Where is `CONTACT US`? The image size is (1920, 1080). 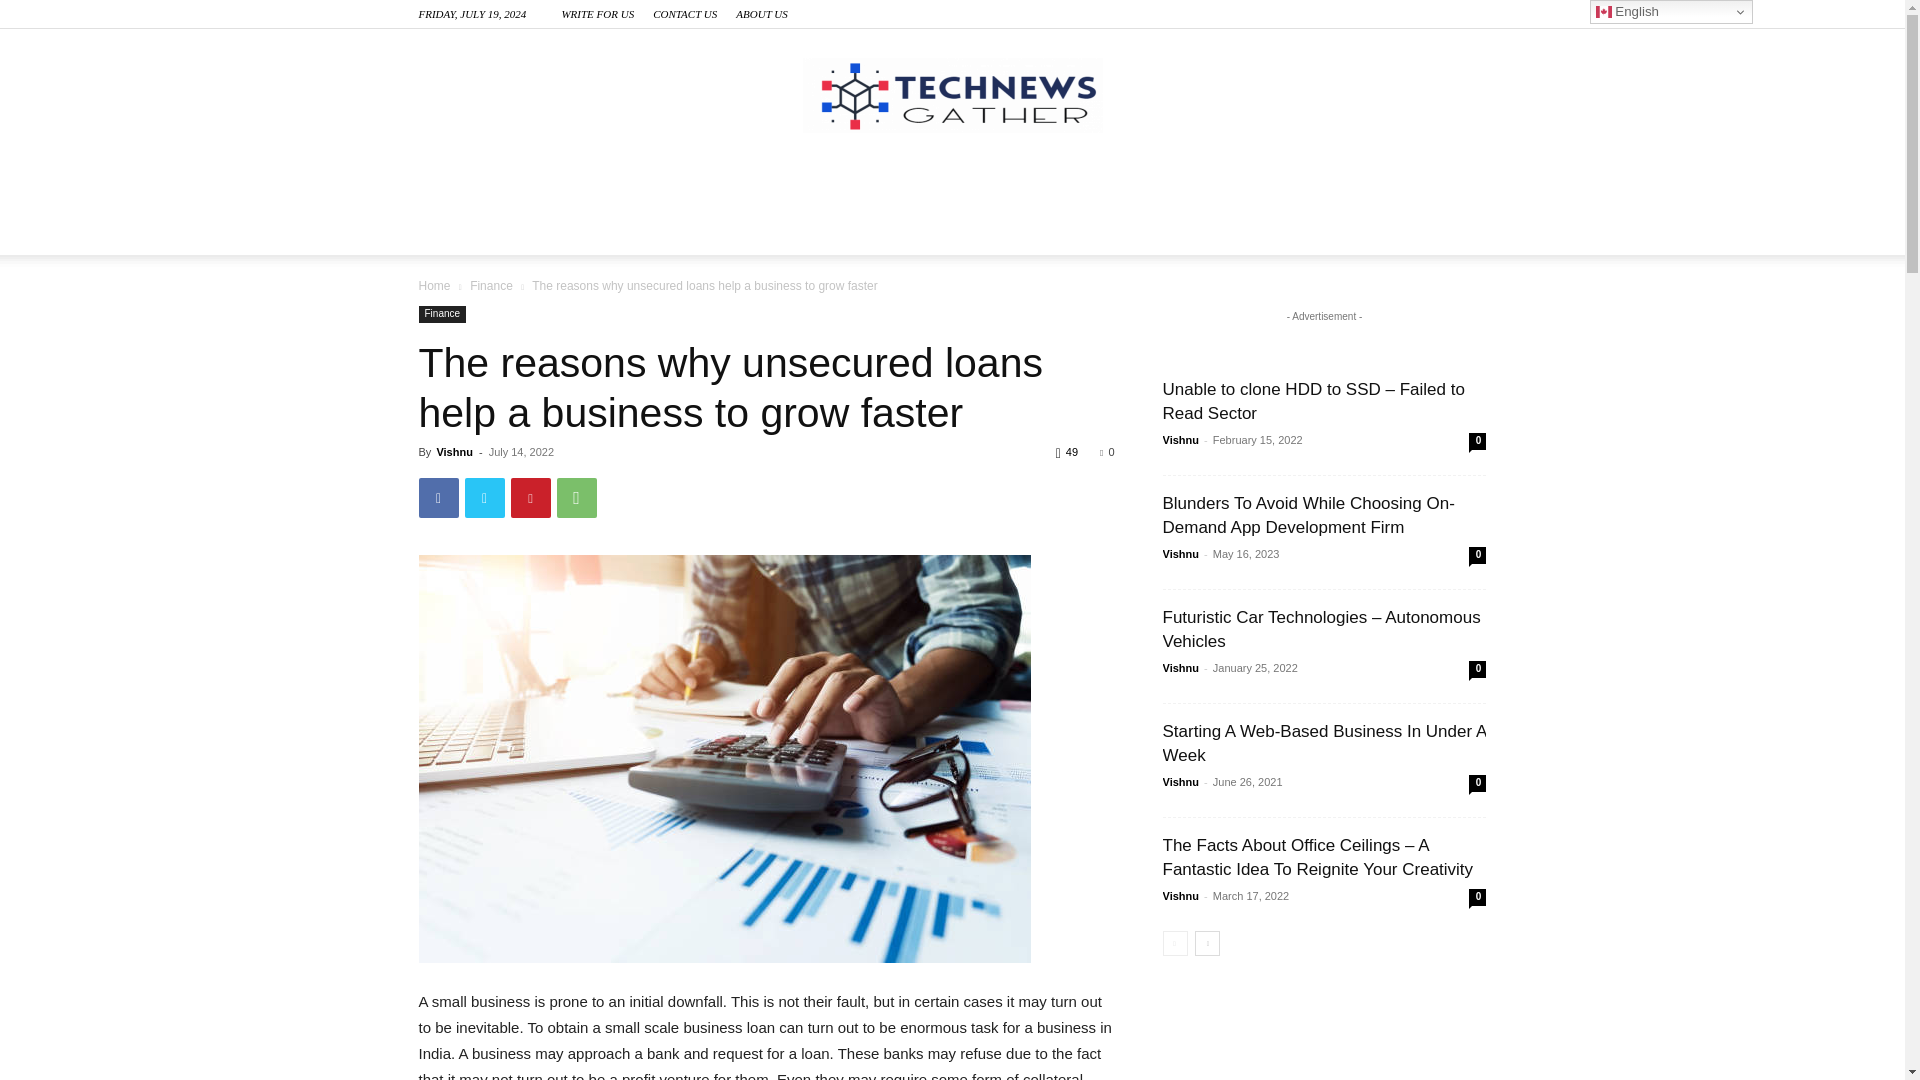 CONTACT US is located at coordinates (684, 14).